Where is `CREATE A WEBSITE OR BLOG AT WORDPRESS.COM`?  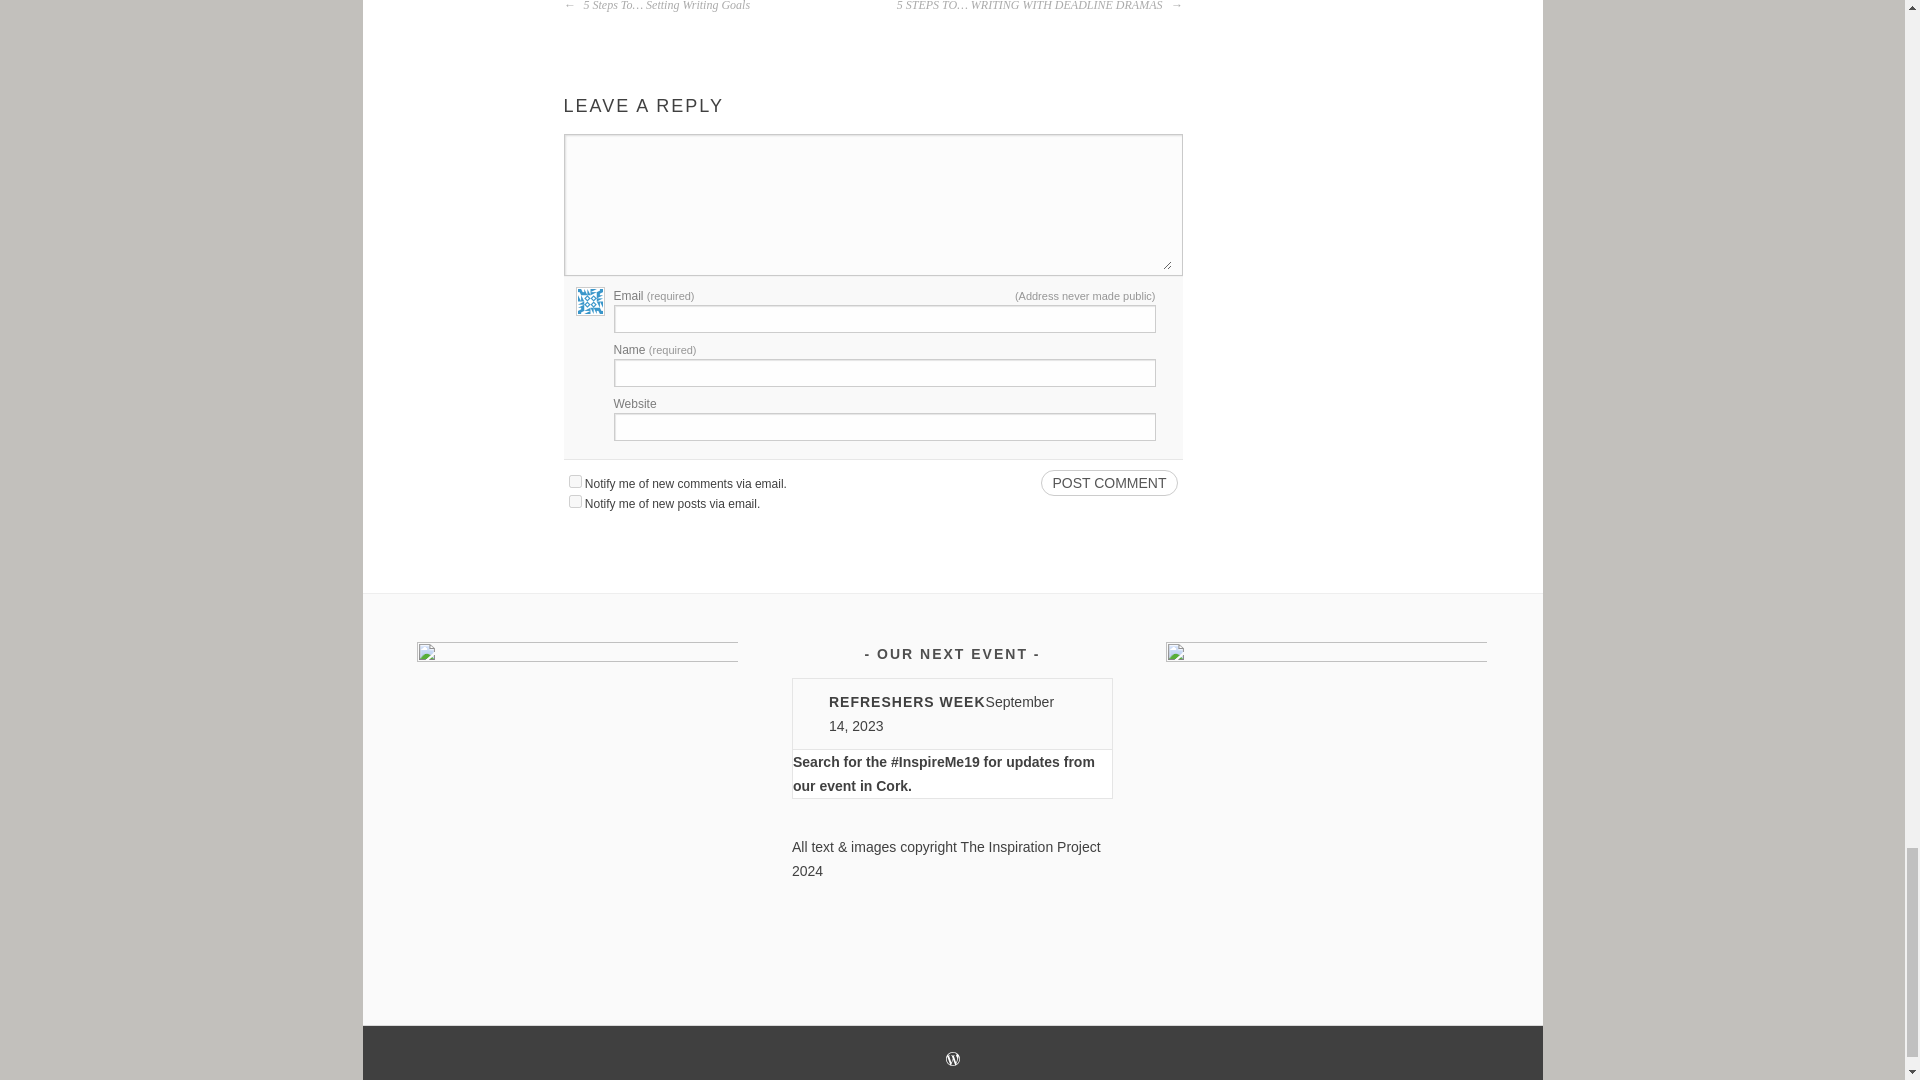
CREATE A WEBSITE OR BLOG AT WORDPRESS.COM is located at coordinates (953, 1061).